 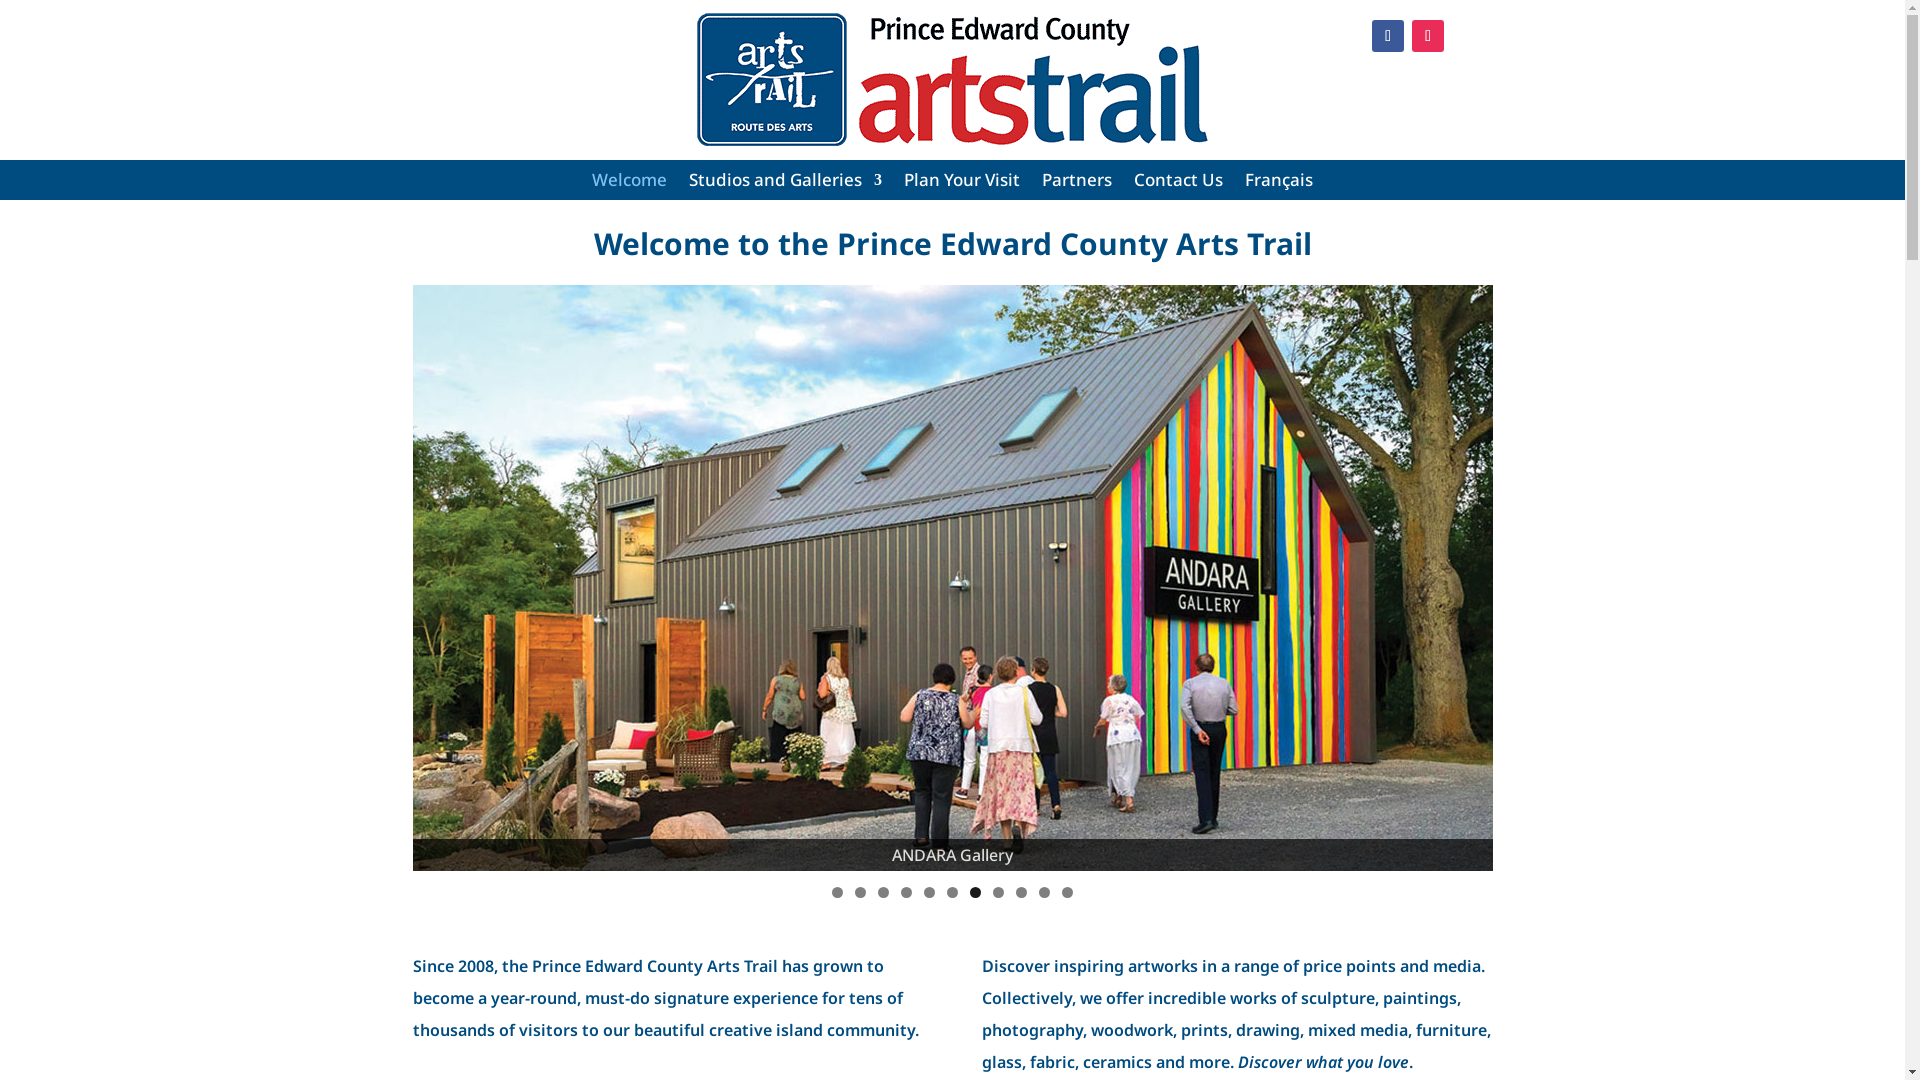 What do you see at coordinates (1077, 184) in the screenshot?
I see `Partners` at bounding box center [1077, 184].